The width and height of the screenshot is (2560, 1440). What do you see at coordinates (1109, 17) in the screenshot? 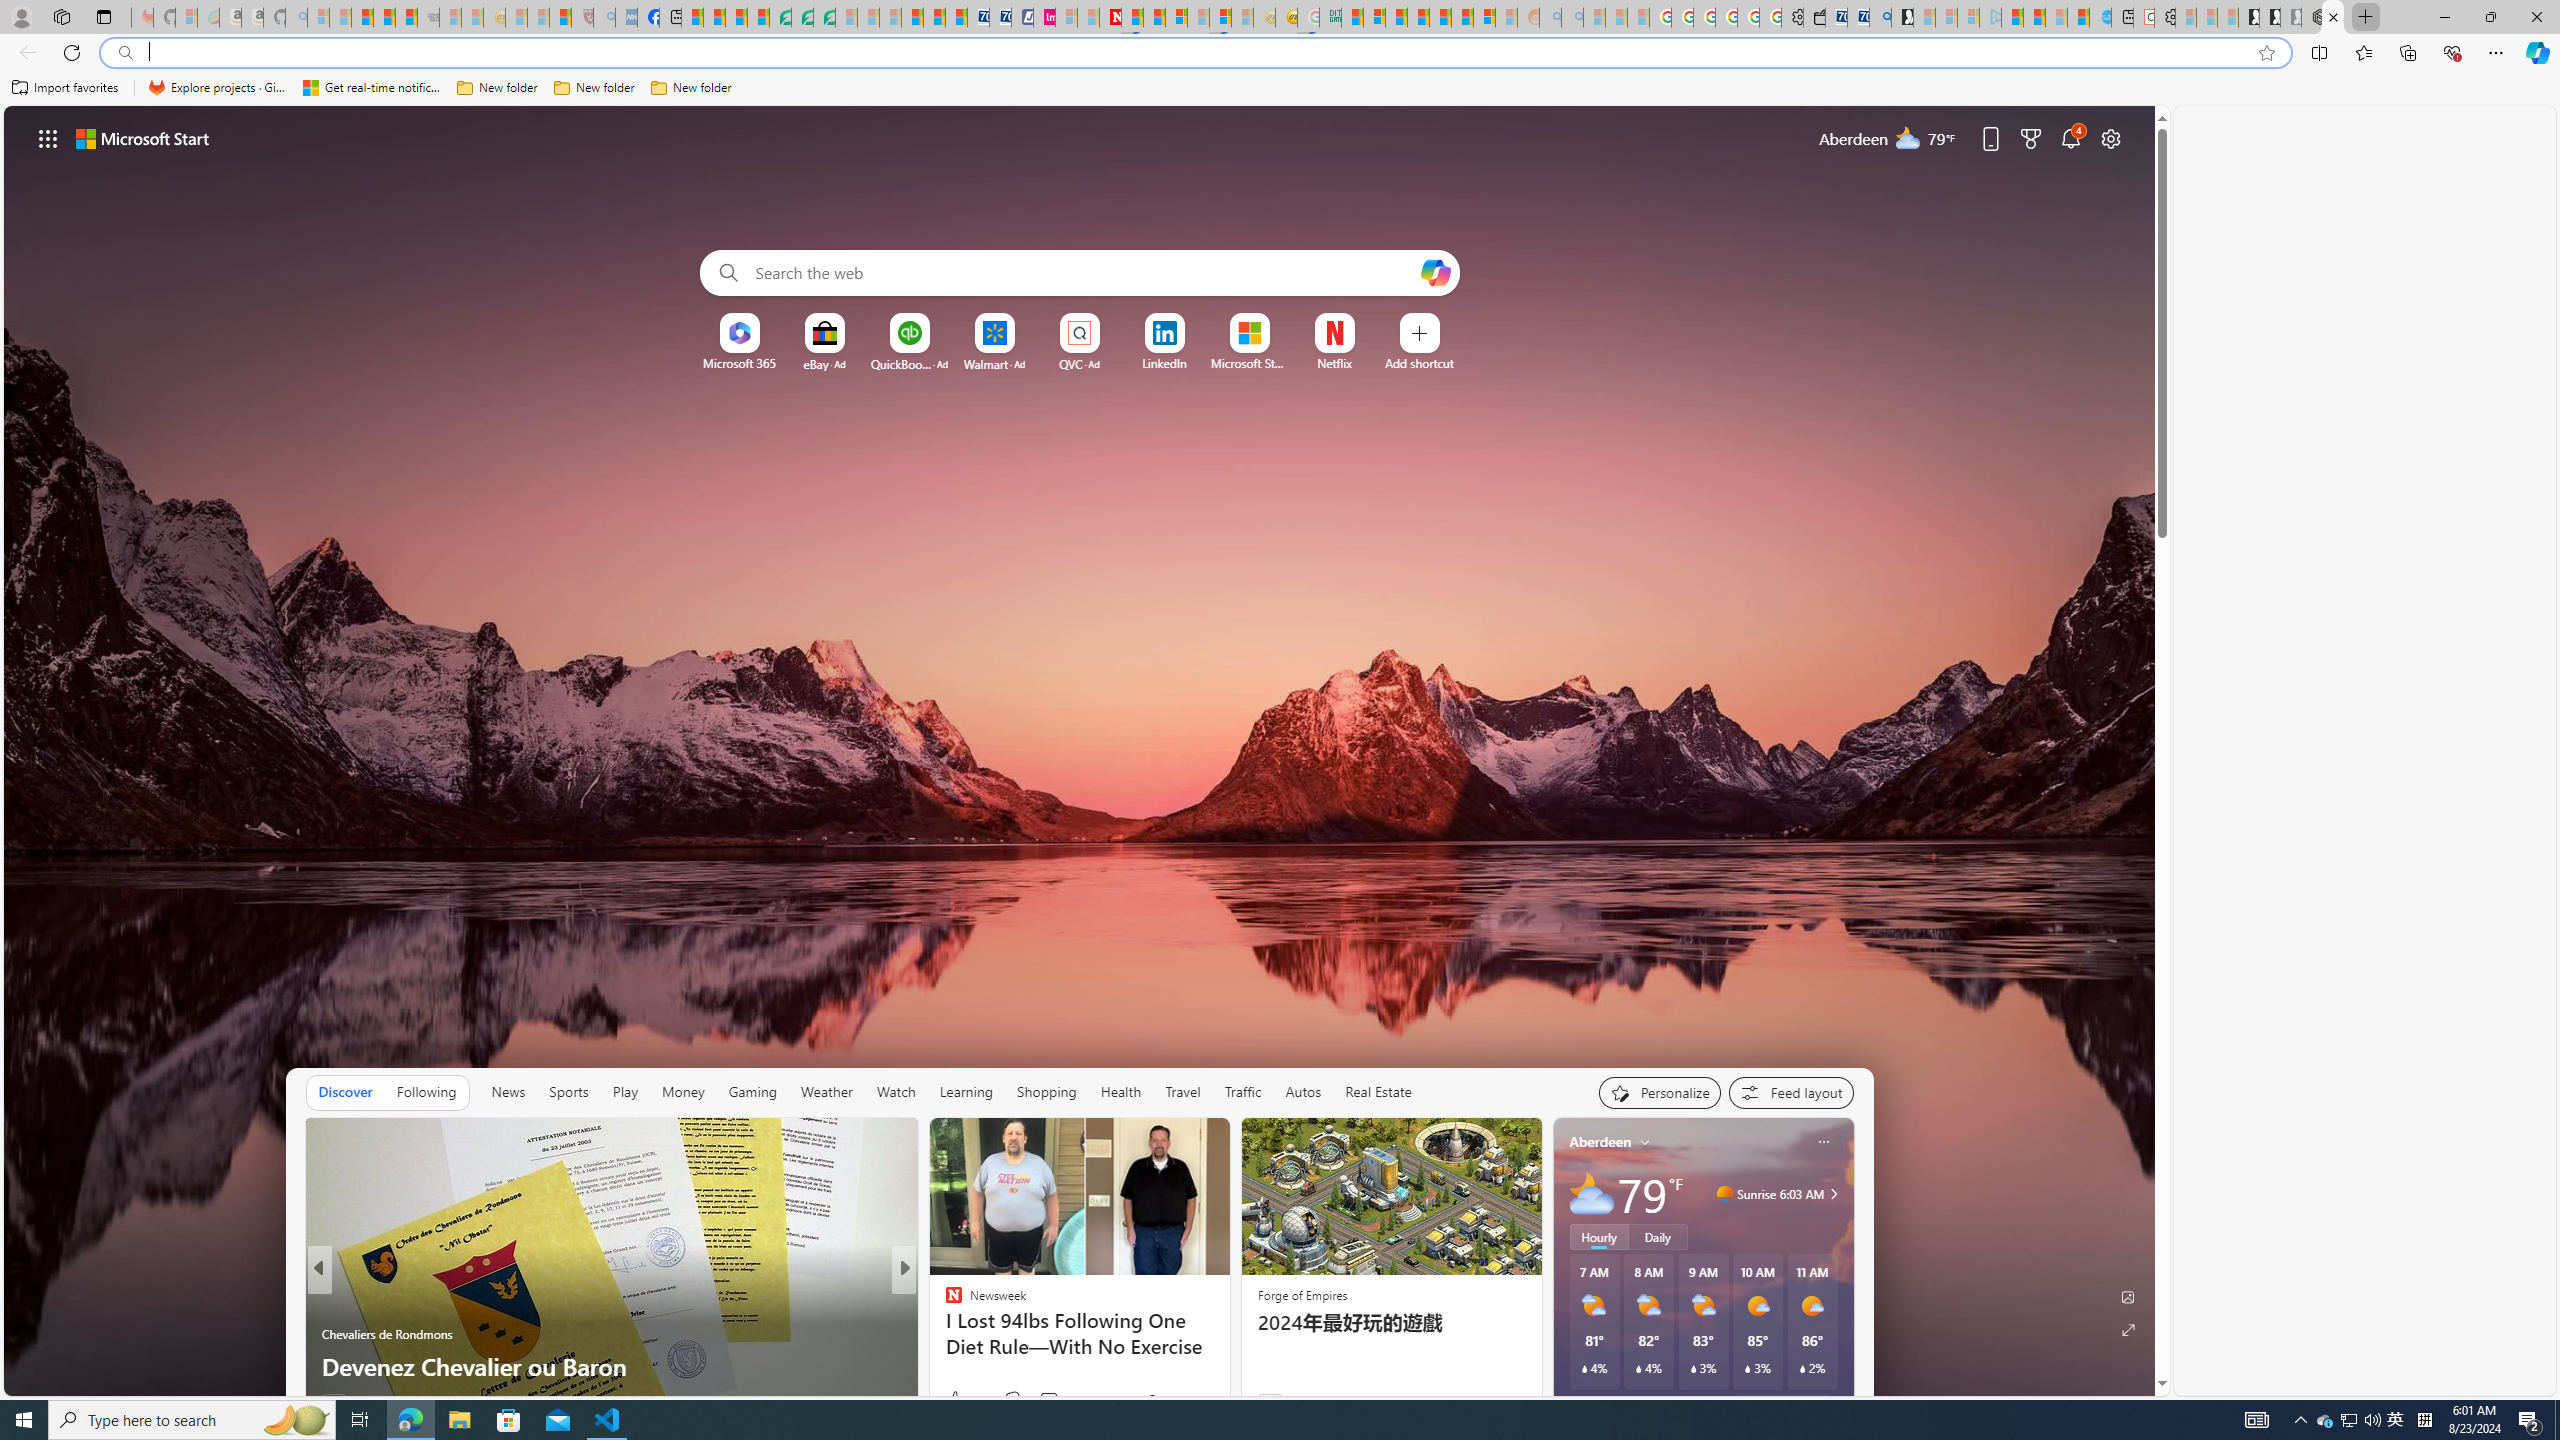
I see `Latest Politics News & Archive | Newsweek.com` at bounding box center [1109, 17].